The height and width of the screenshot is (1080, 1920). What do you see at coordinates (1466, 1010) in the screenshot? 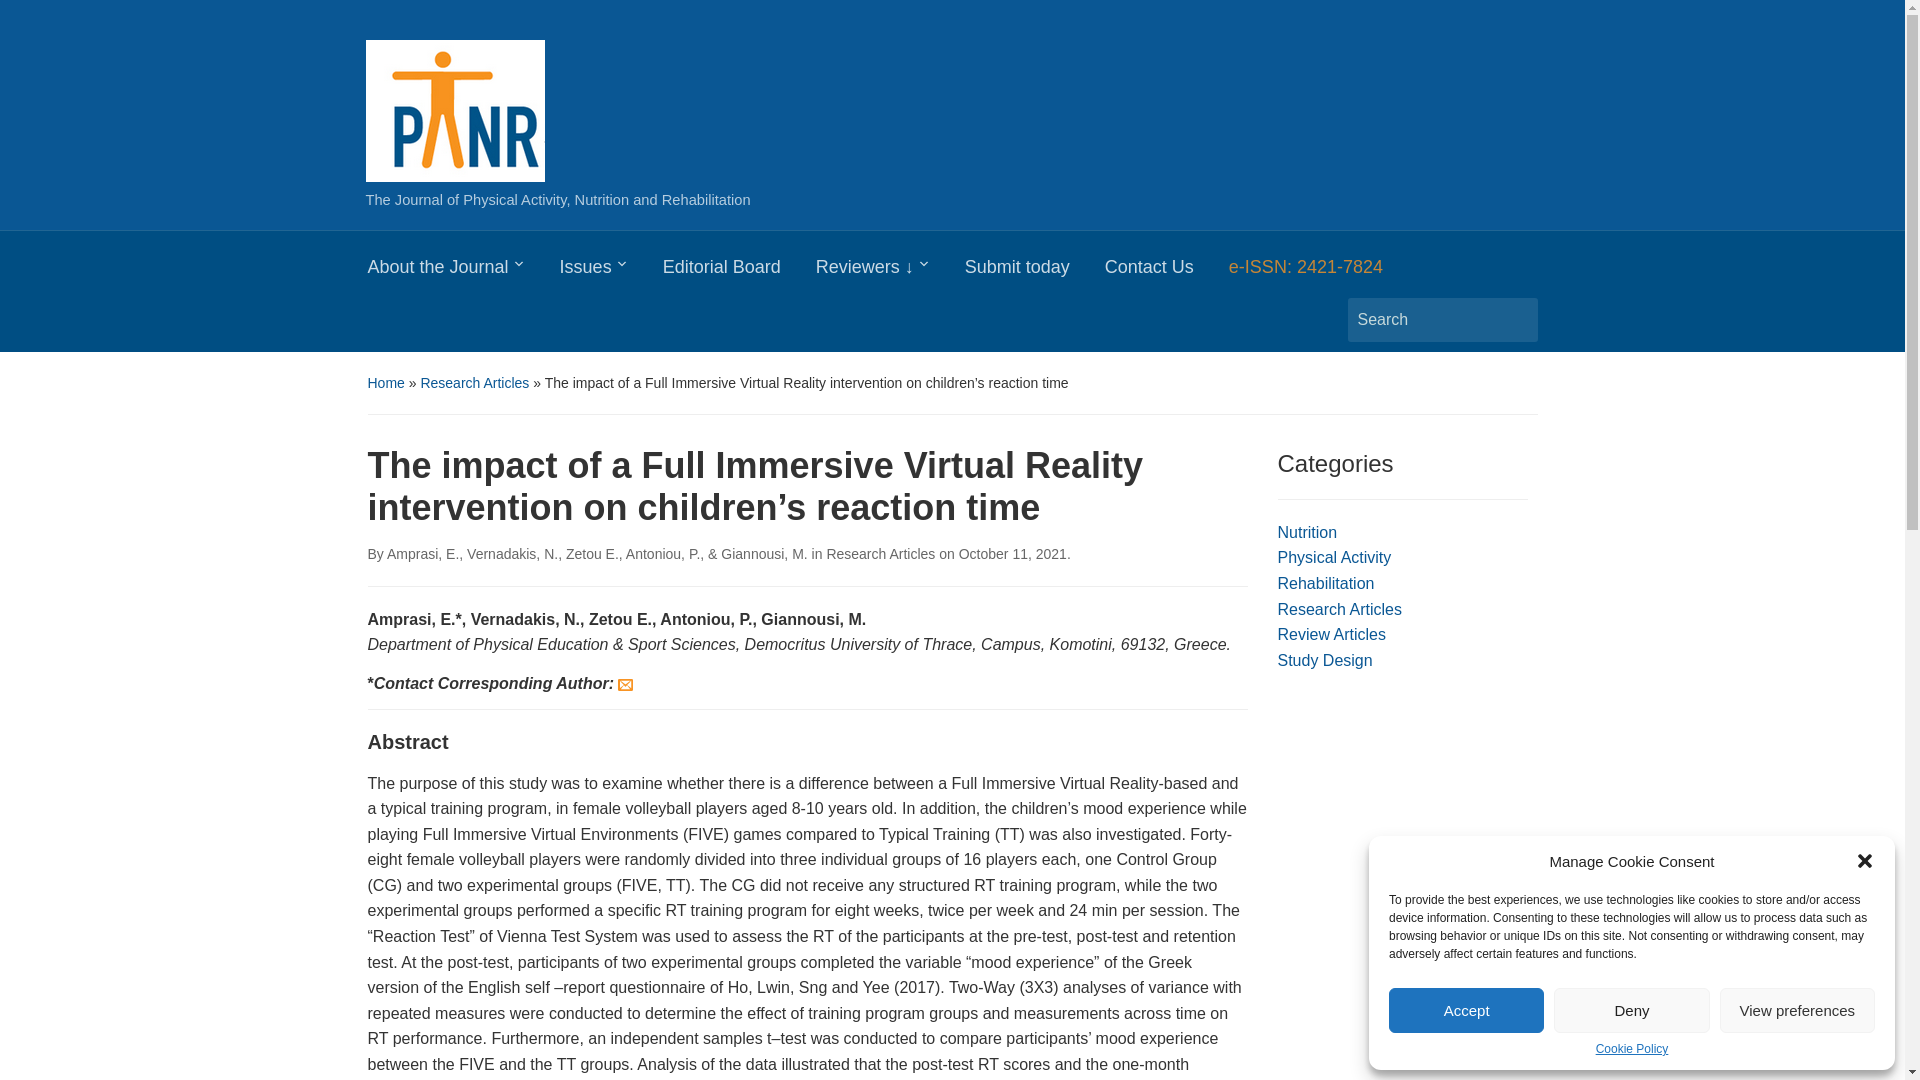
I see `Accept` at bounding box center [1466, 1010].